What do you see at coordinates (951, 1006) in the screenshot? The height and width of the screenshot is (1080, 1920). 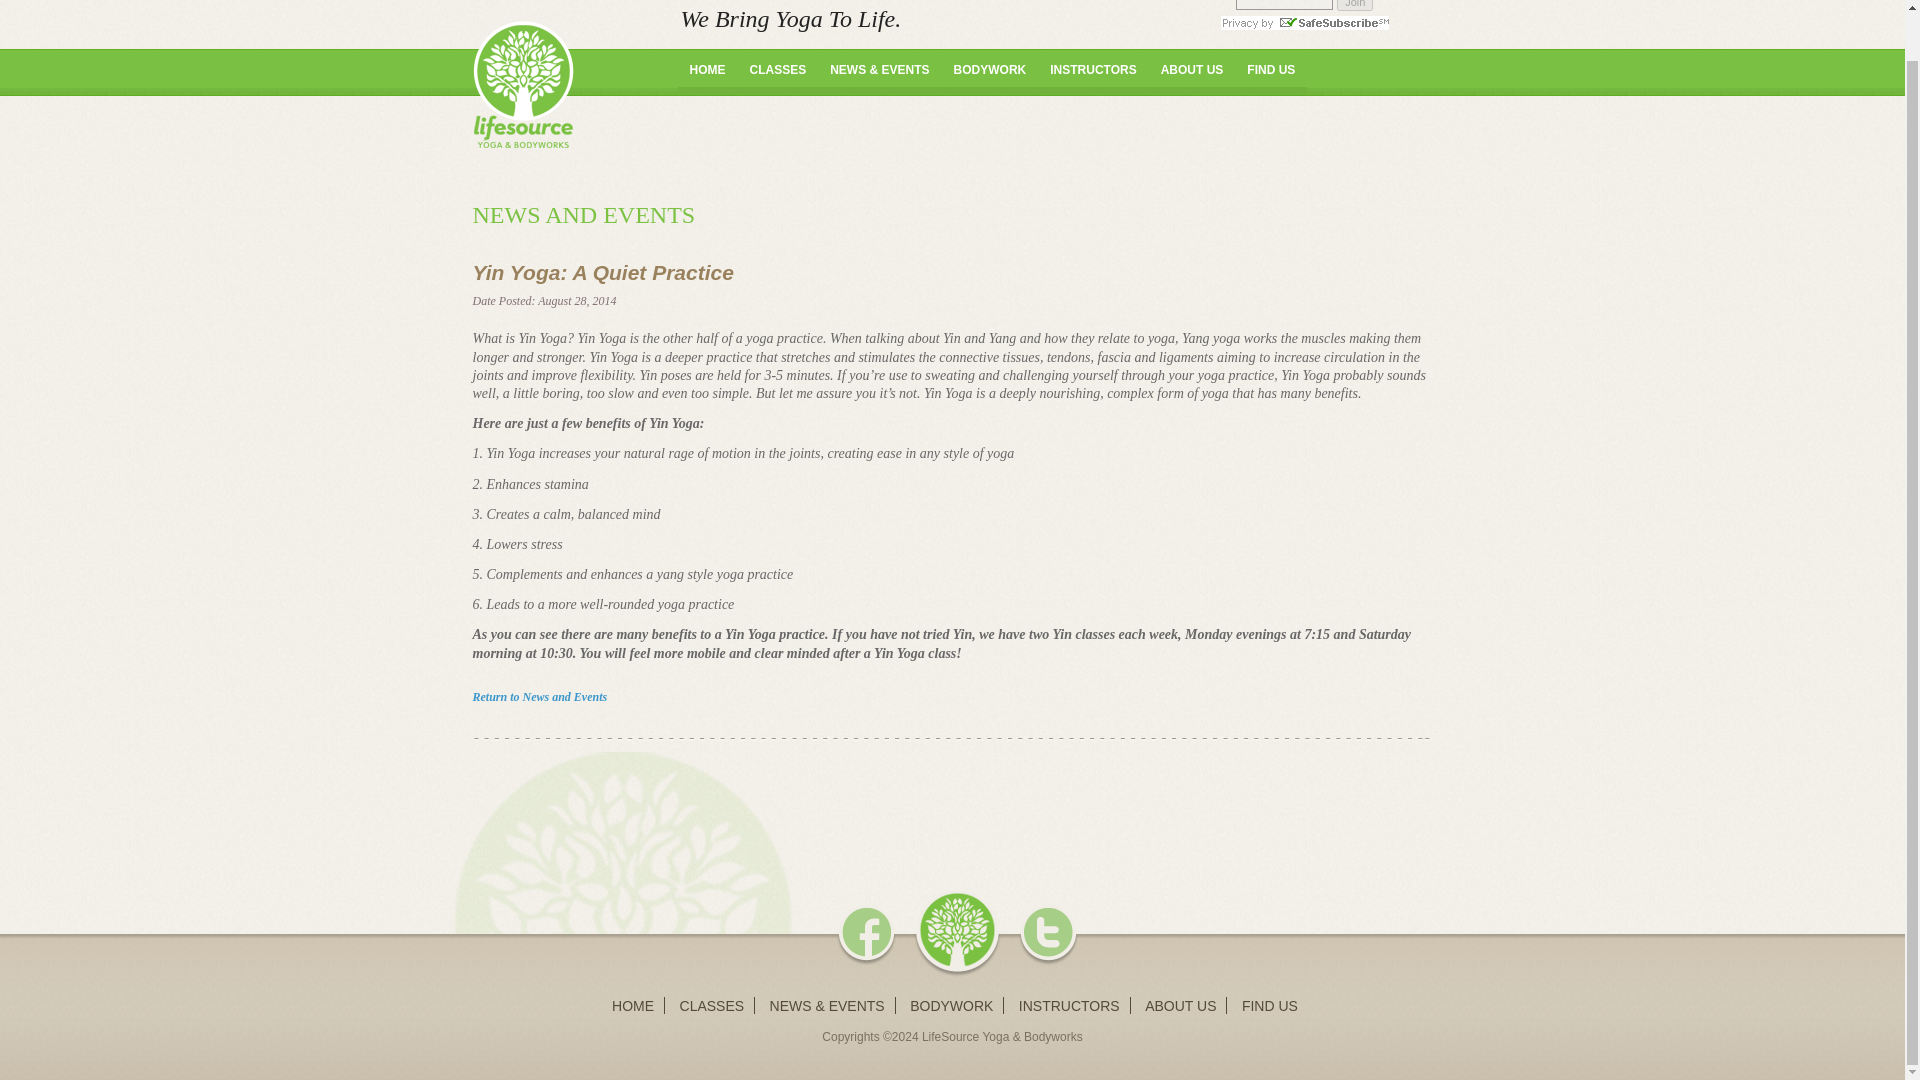 I see `BODYWORK` at bounding box center [951, 1006].